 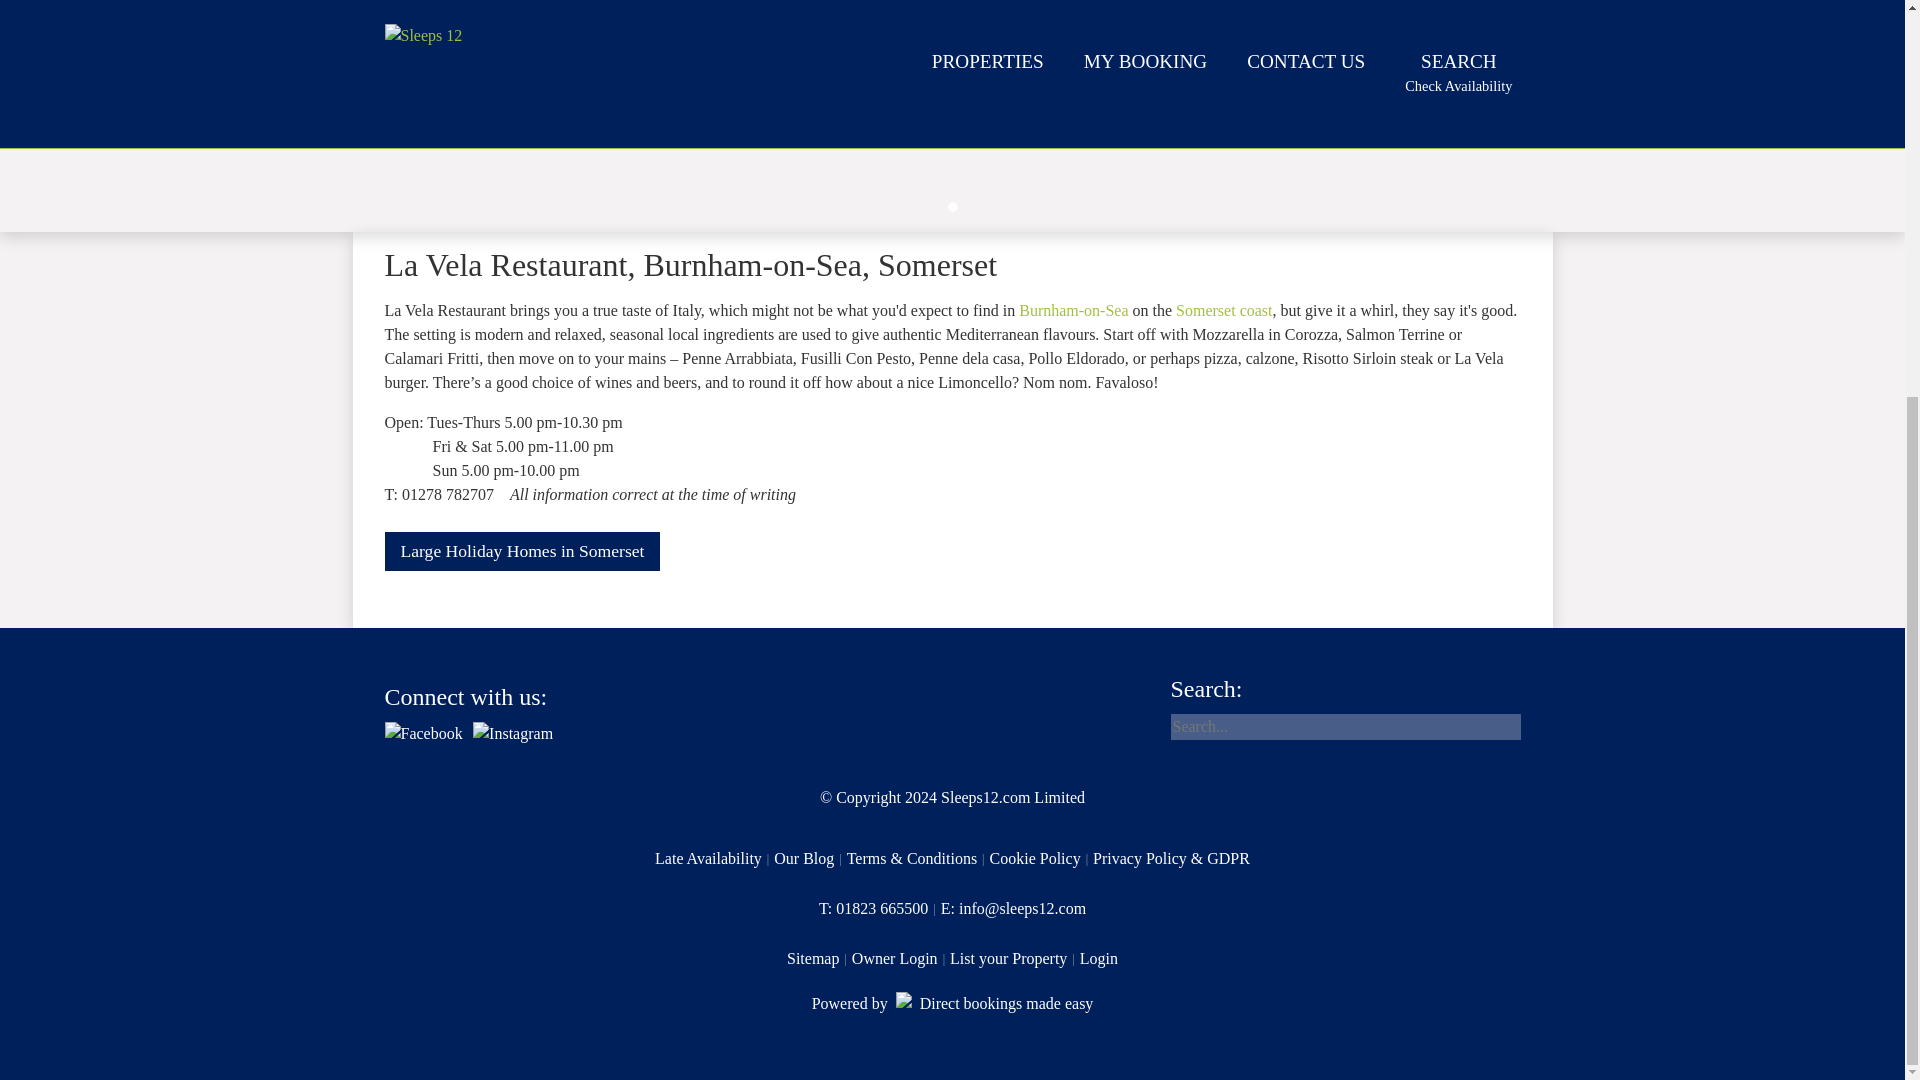 I want to click on StayTech: Holiday Property Website Design, so click(x=1014, y=958).